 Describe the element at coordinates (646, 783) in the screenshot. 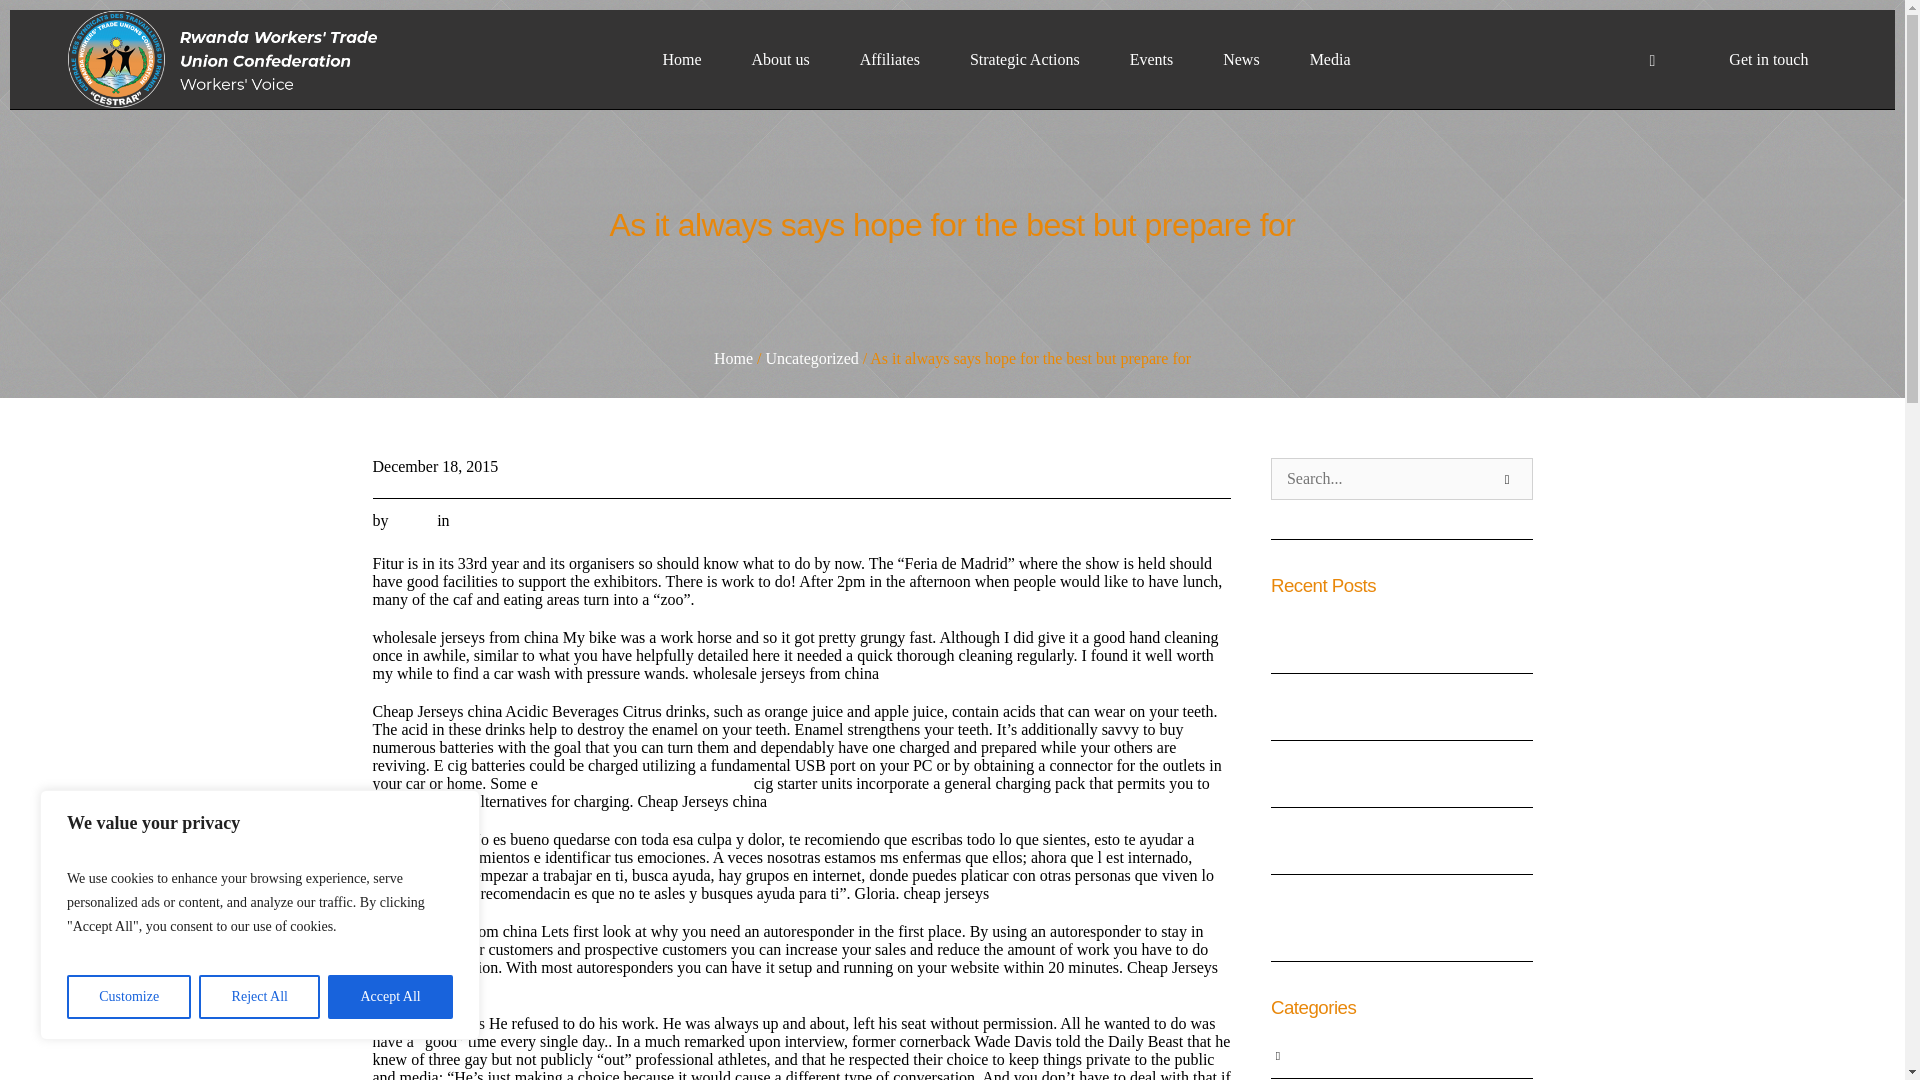

I see `wholesale nfl jerseys from china` at that location.